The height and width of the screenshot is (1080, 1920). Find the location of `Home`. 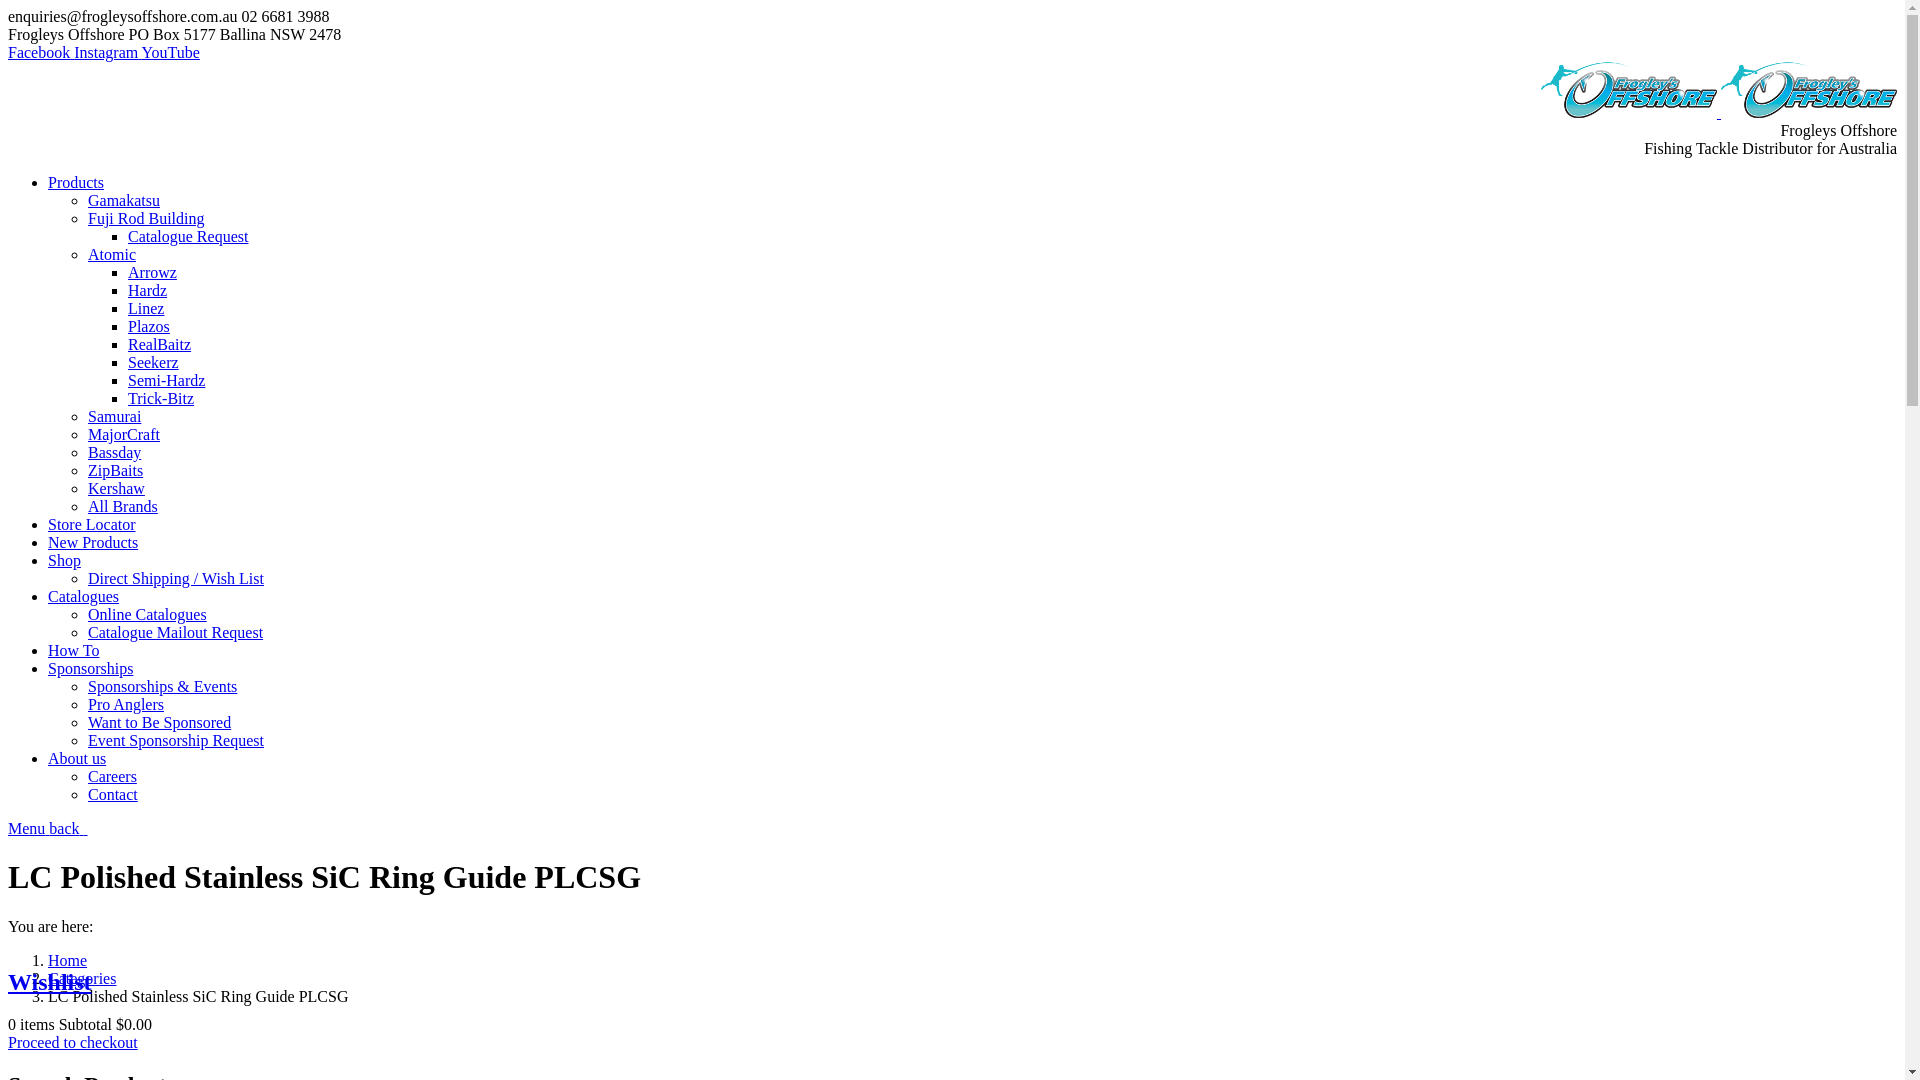

Home is located at coordinates (68, 960).